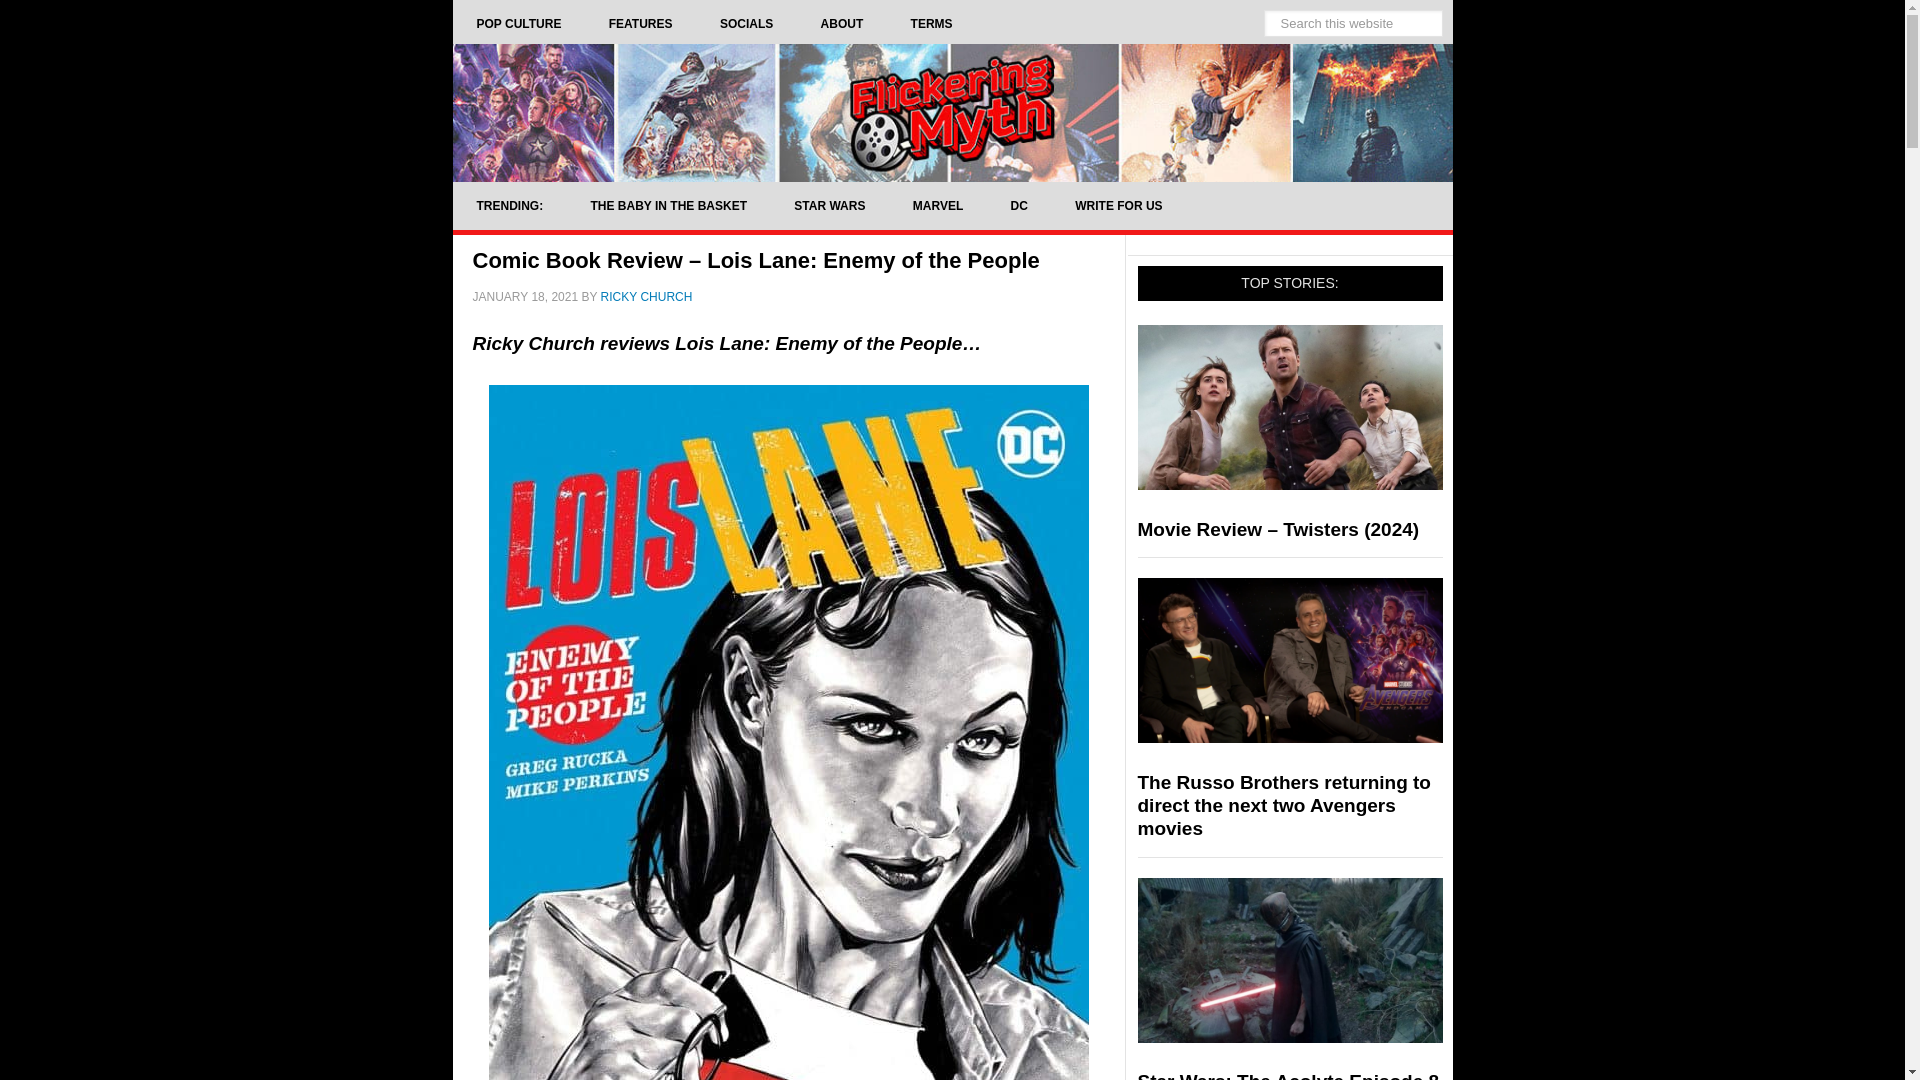 This screenshot has height=1080, width=1920. Describe the element at coordinates (842, 24) in the screenshot. I see `About Flickering Myth` at that location.